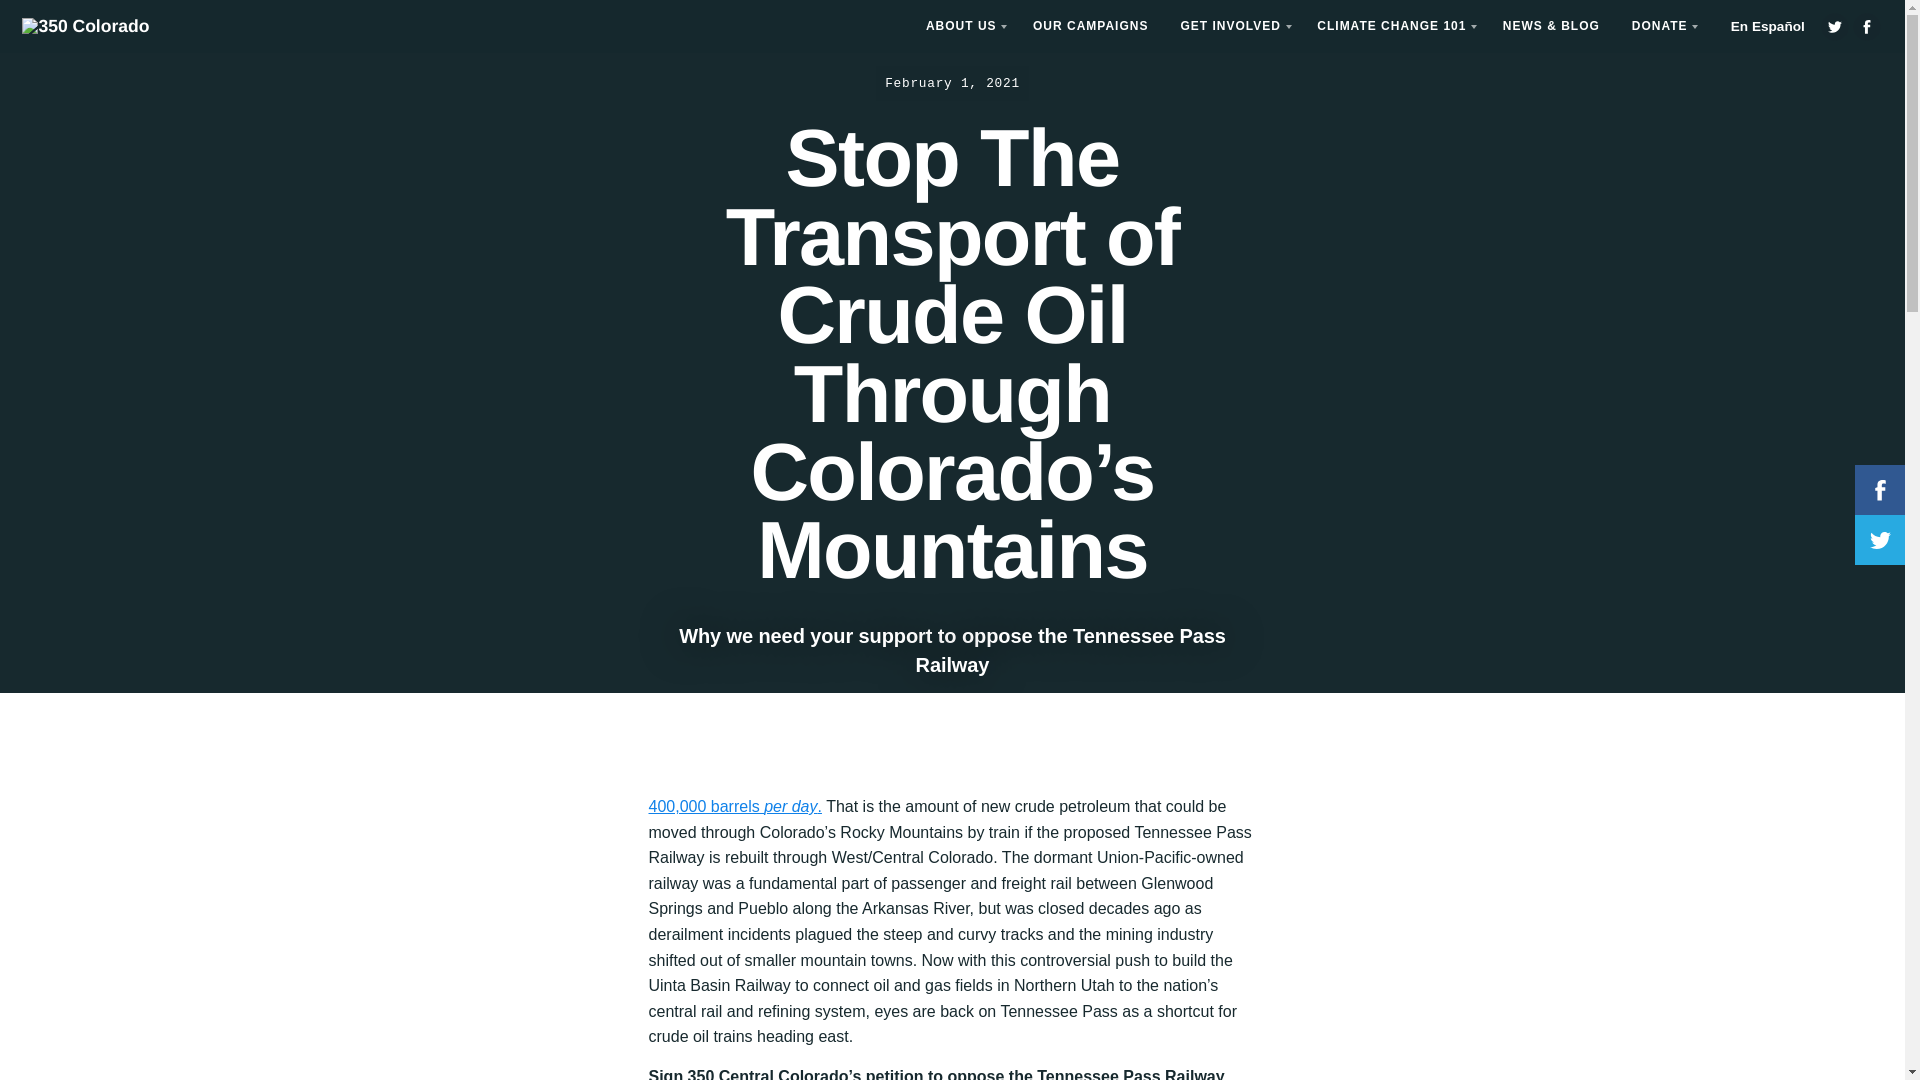 The image size is (1920, 1080). Describe the element at coordinates (1394, 26) in the screenshot. I see `CLIMATE CHANGE 101` at that location.